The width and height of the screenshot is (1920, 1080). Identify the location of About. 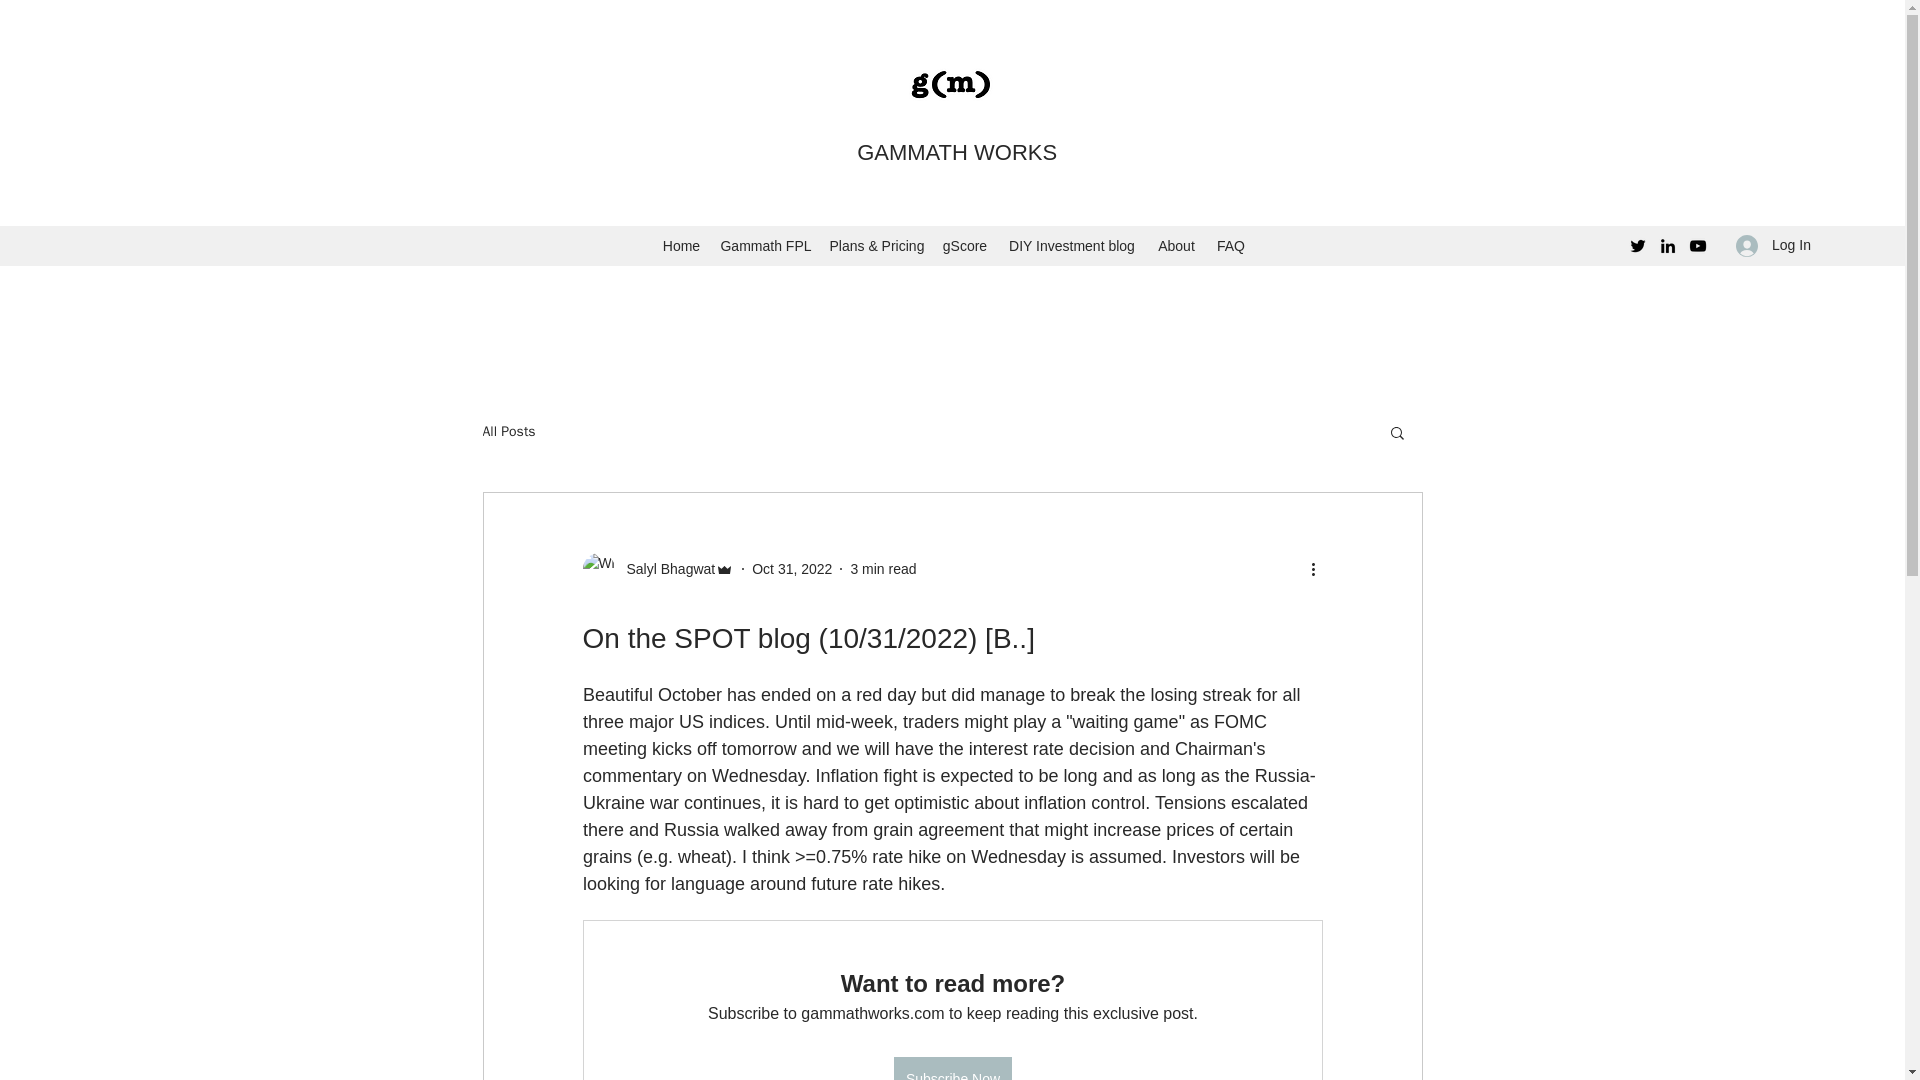
(1176, 246).